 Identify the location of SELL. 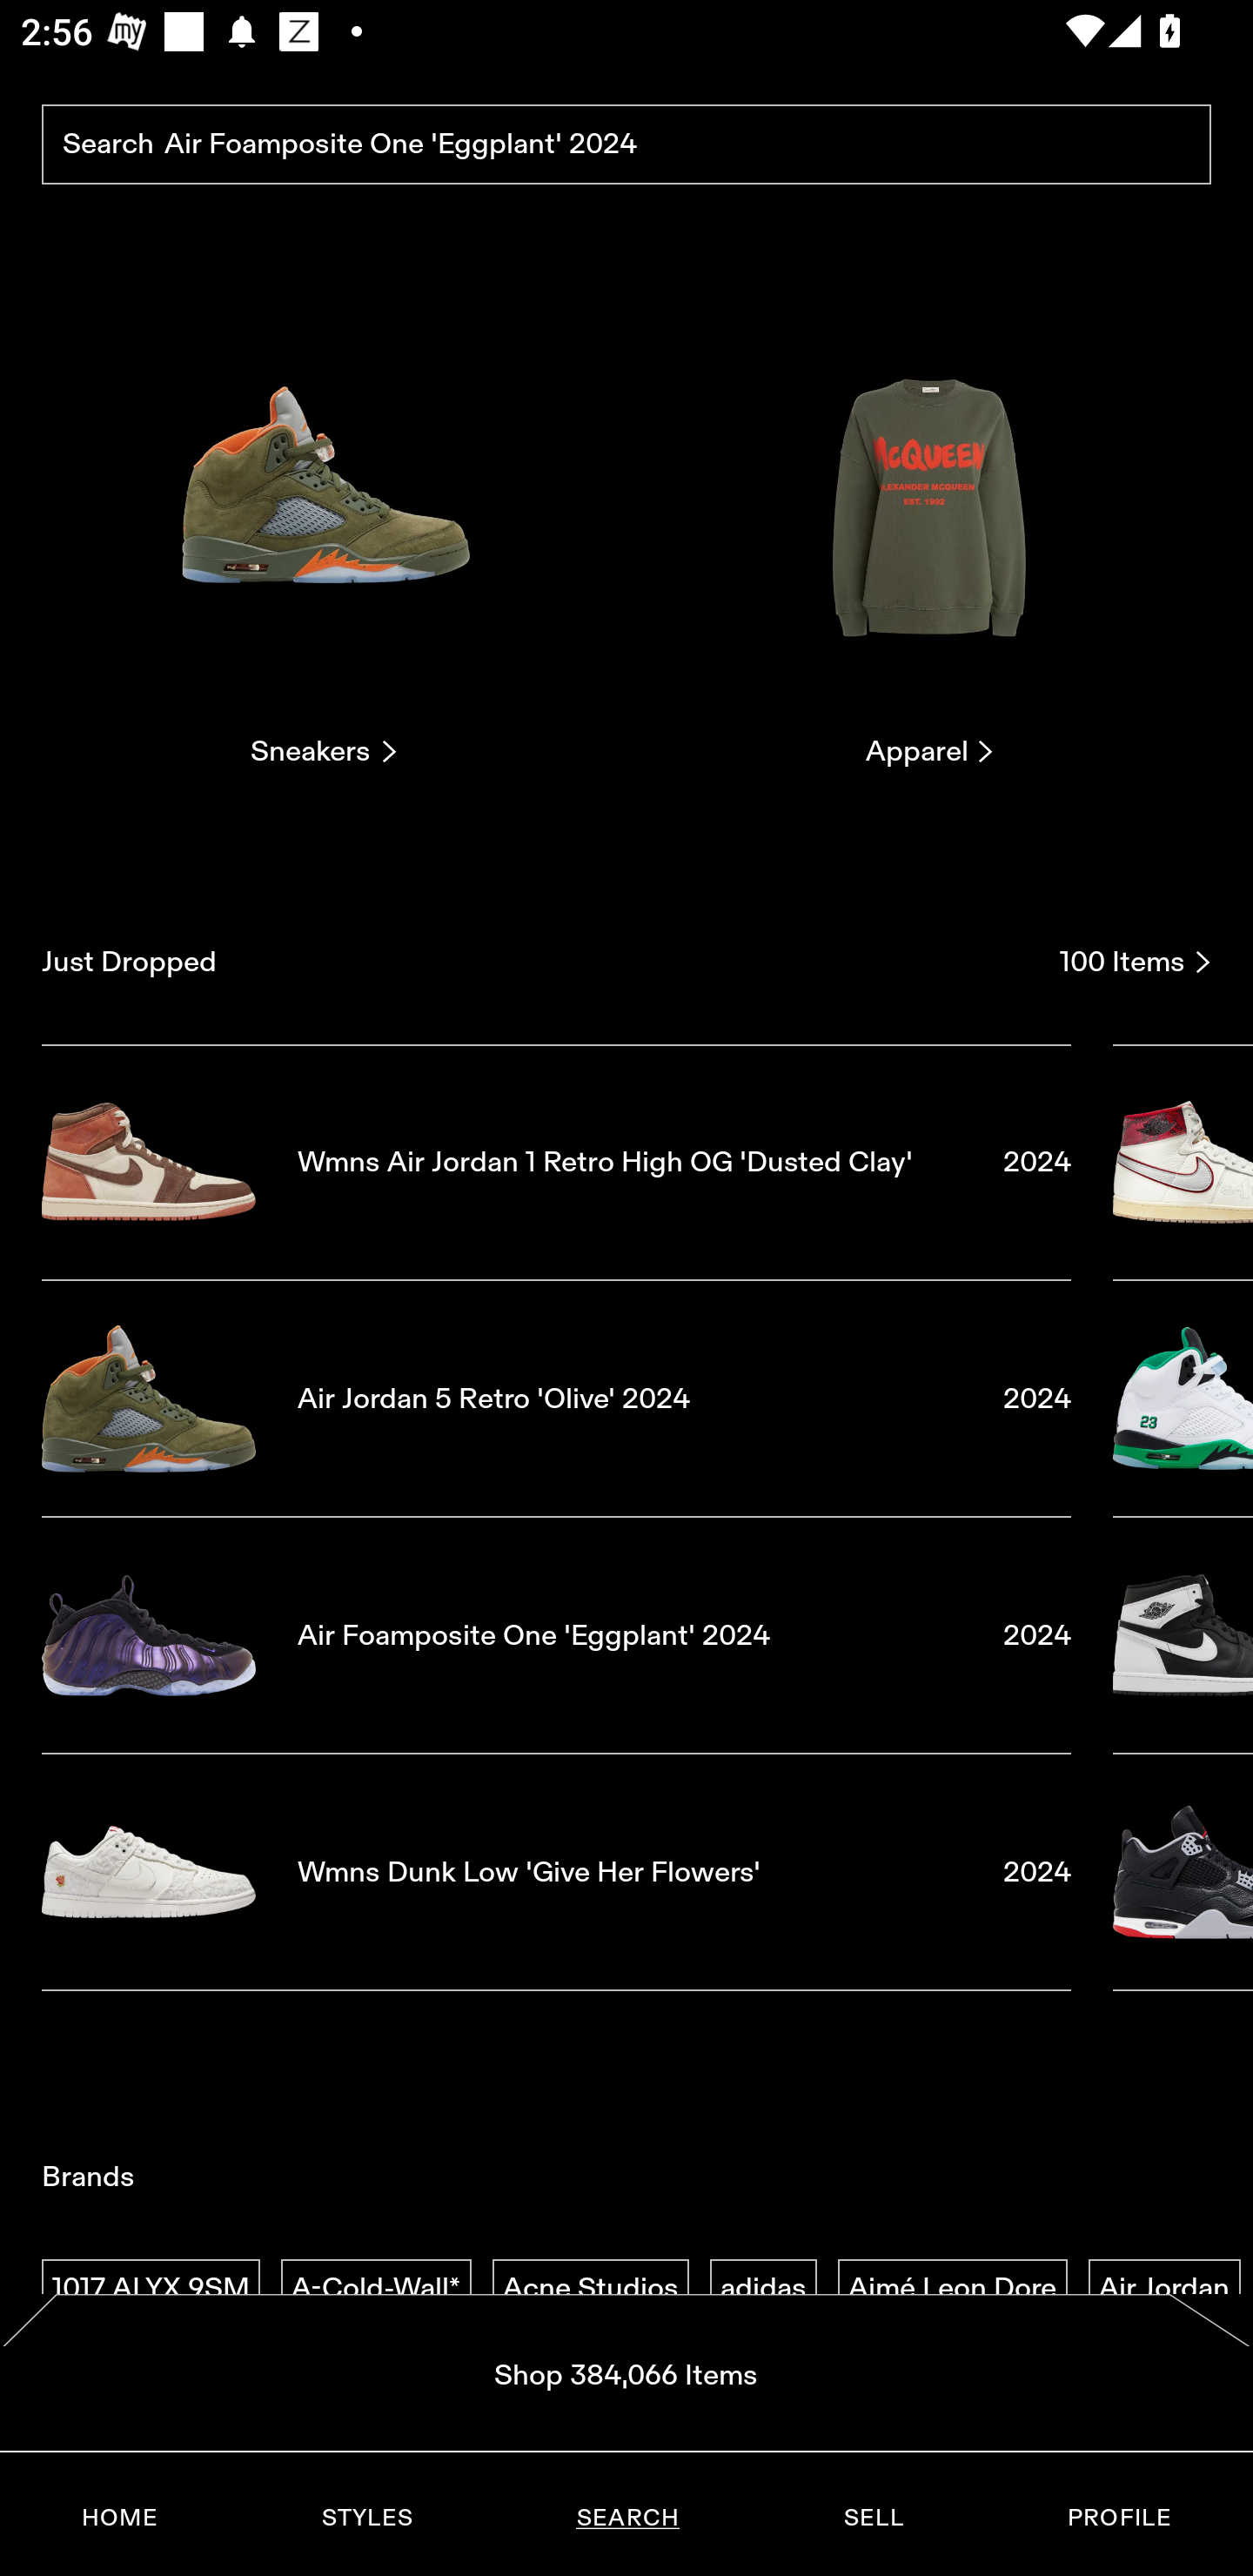
(873, 2518).